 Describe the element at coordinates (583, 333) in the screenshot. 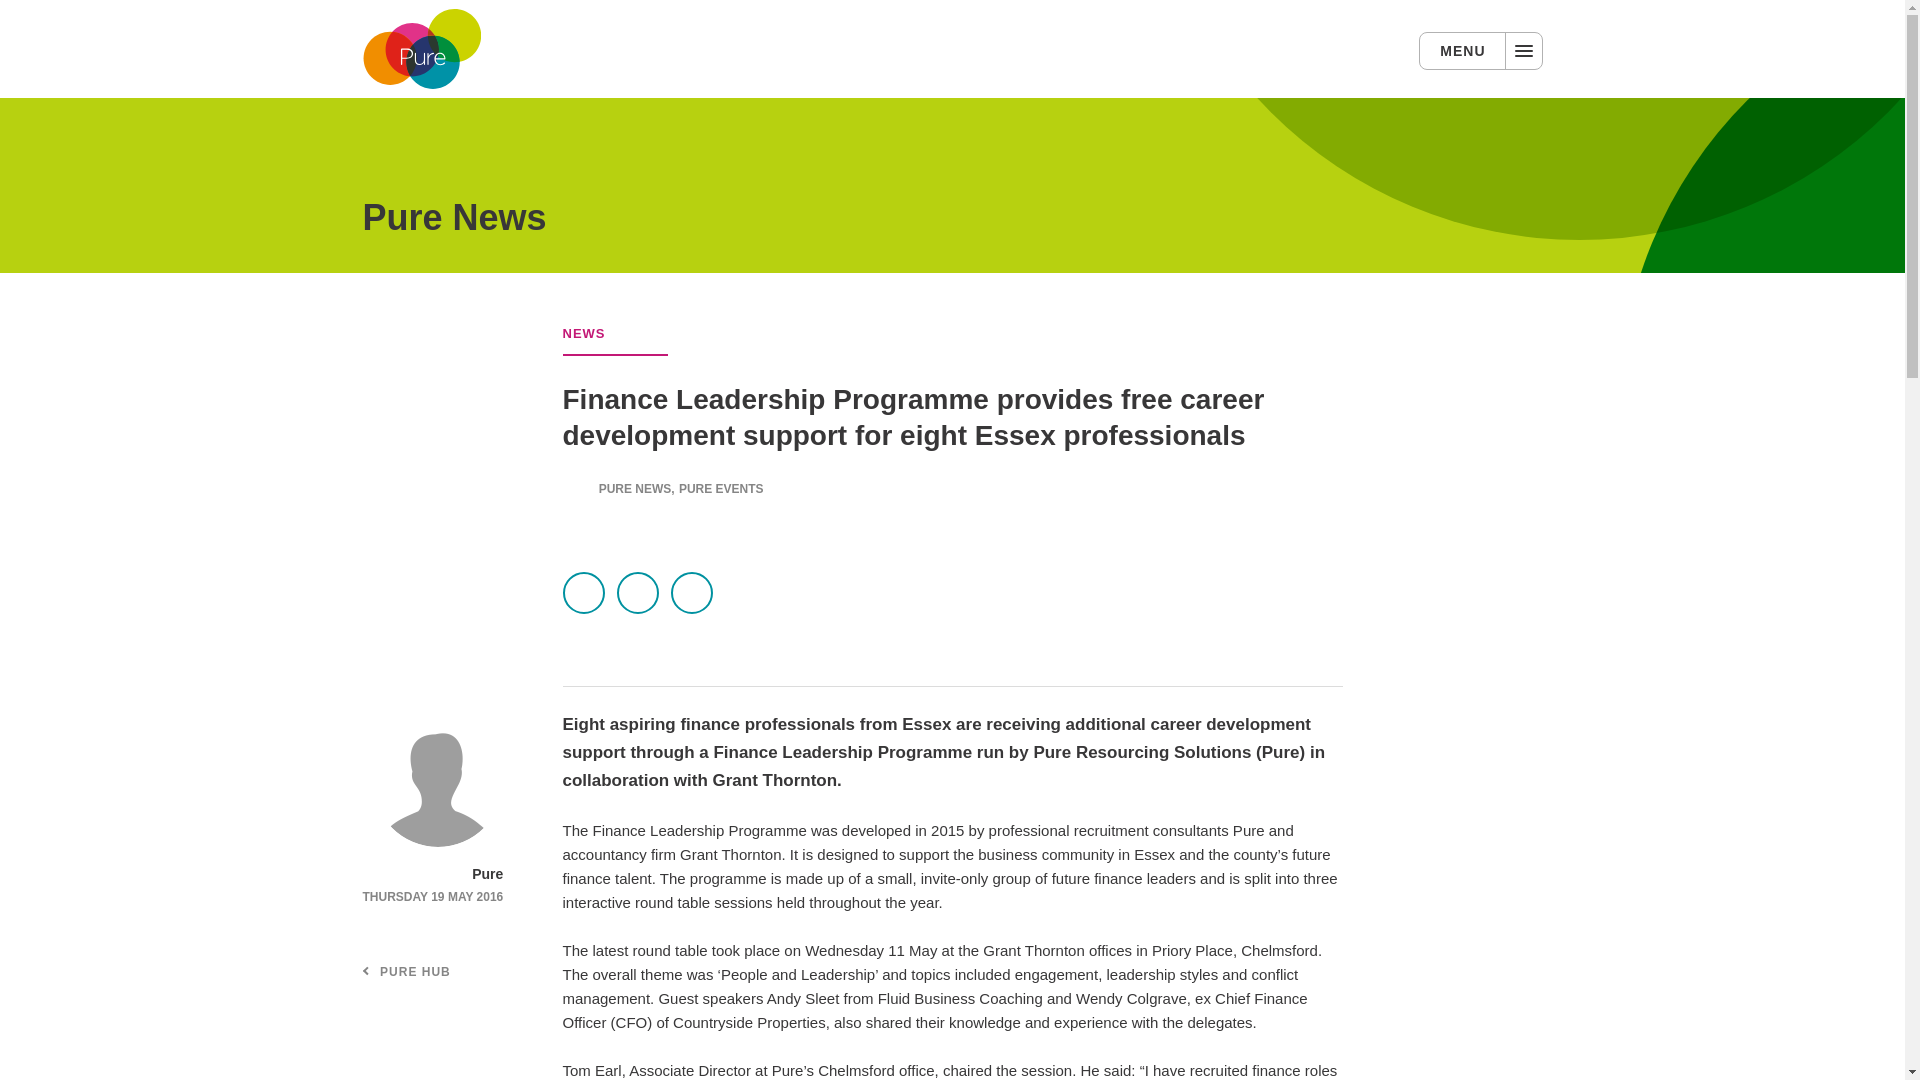

I see `NEWS` at that location.